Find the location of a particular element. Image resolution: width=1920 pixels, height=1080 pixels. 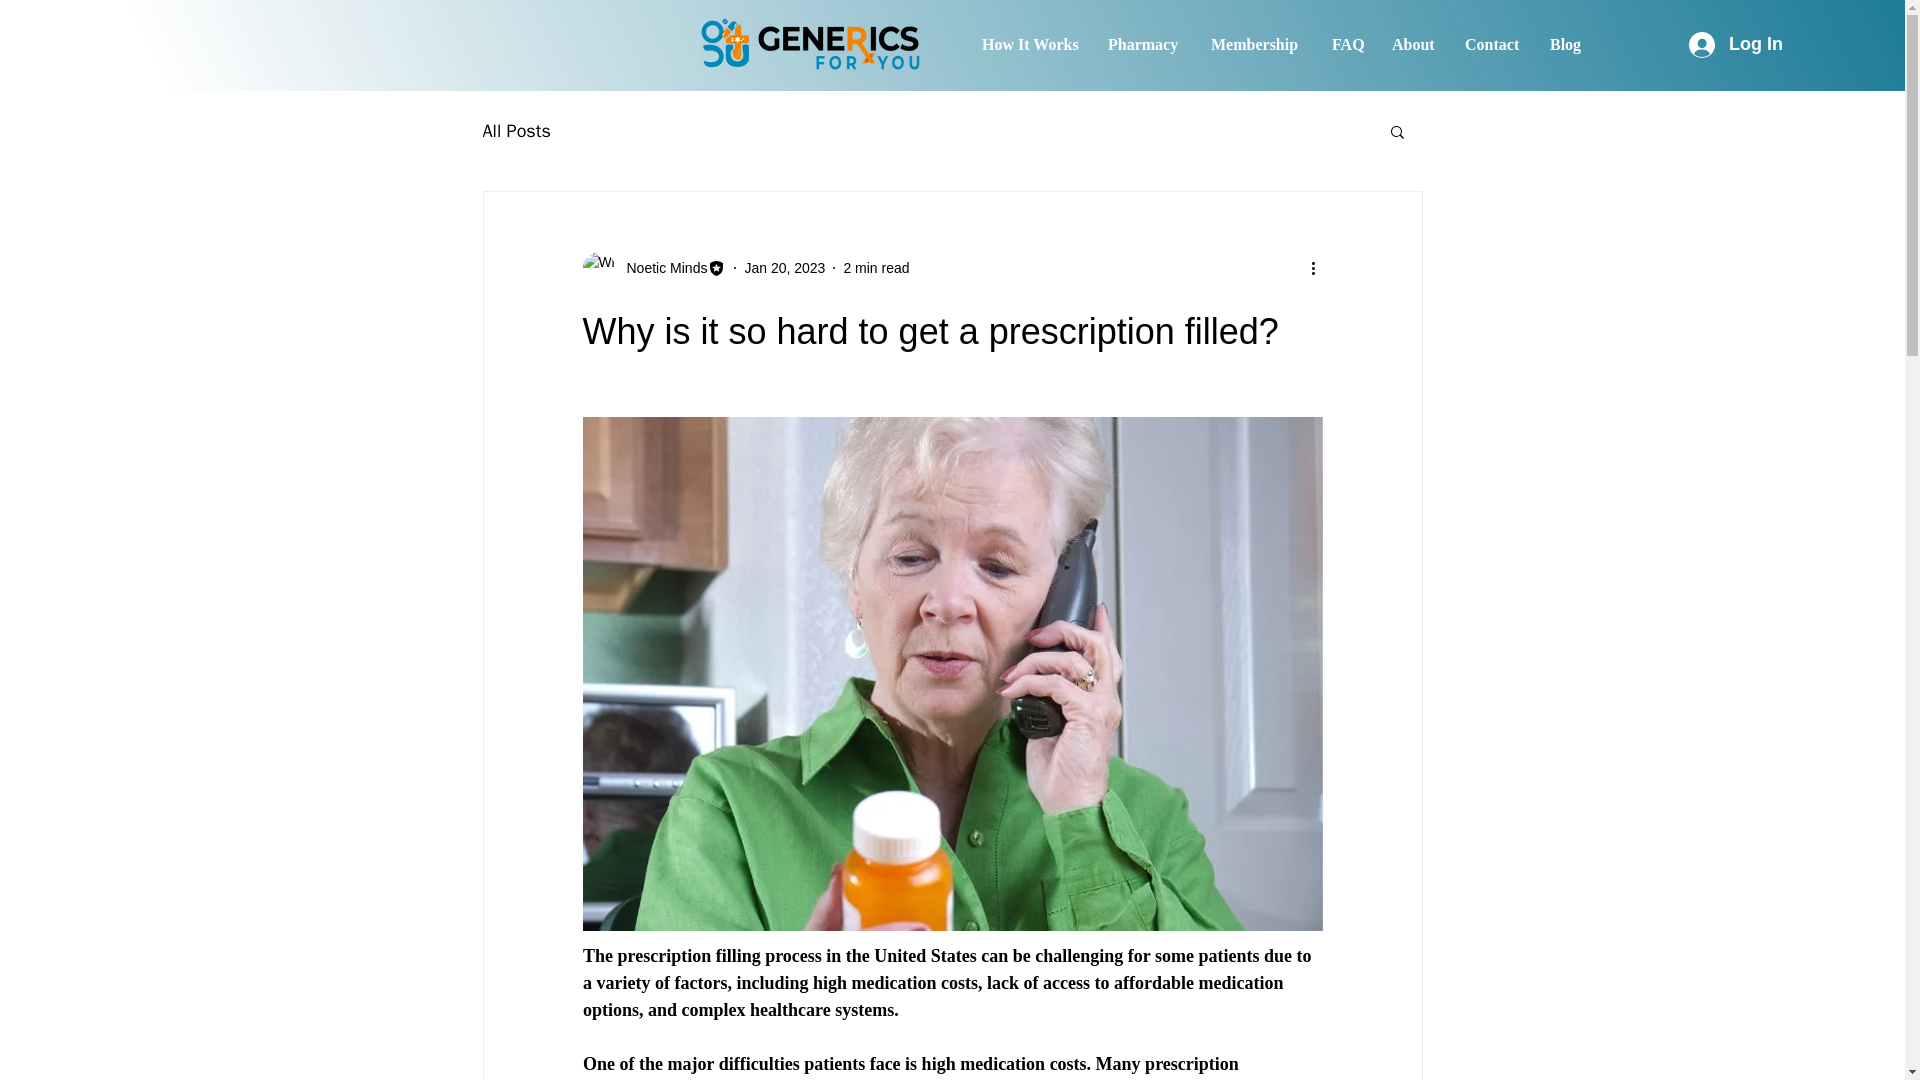

2 min read is located at coordinates (875, 268).